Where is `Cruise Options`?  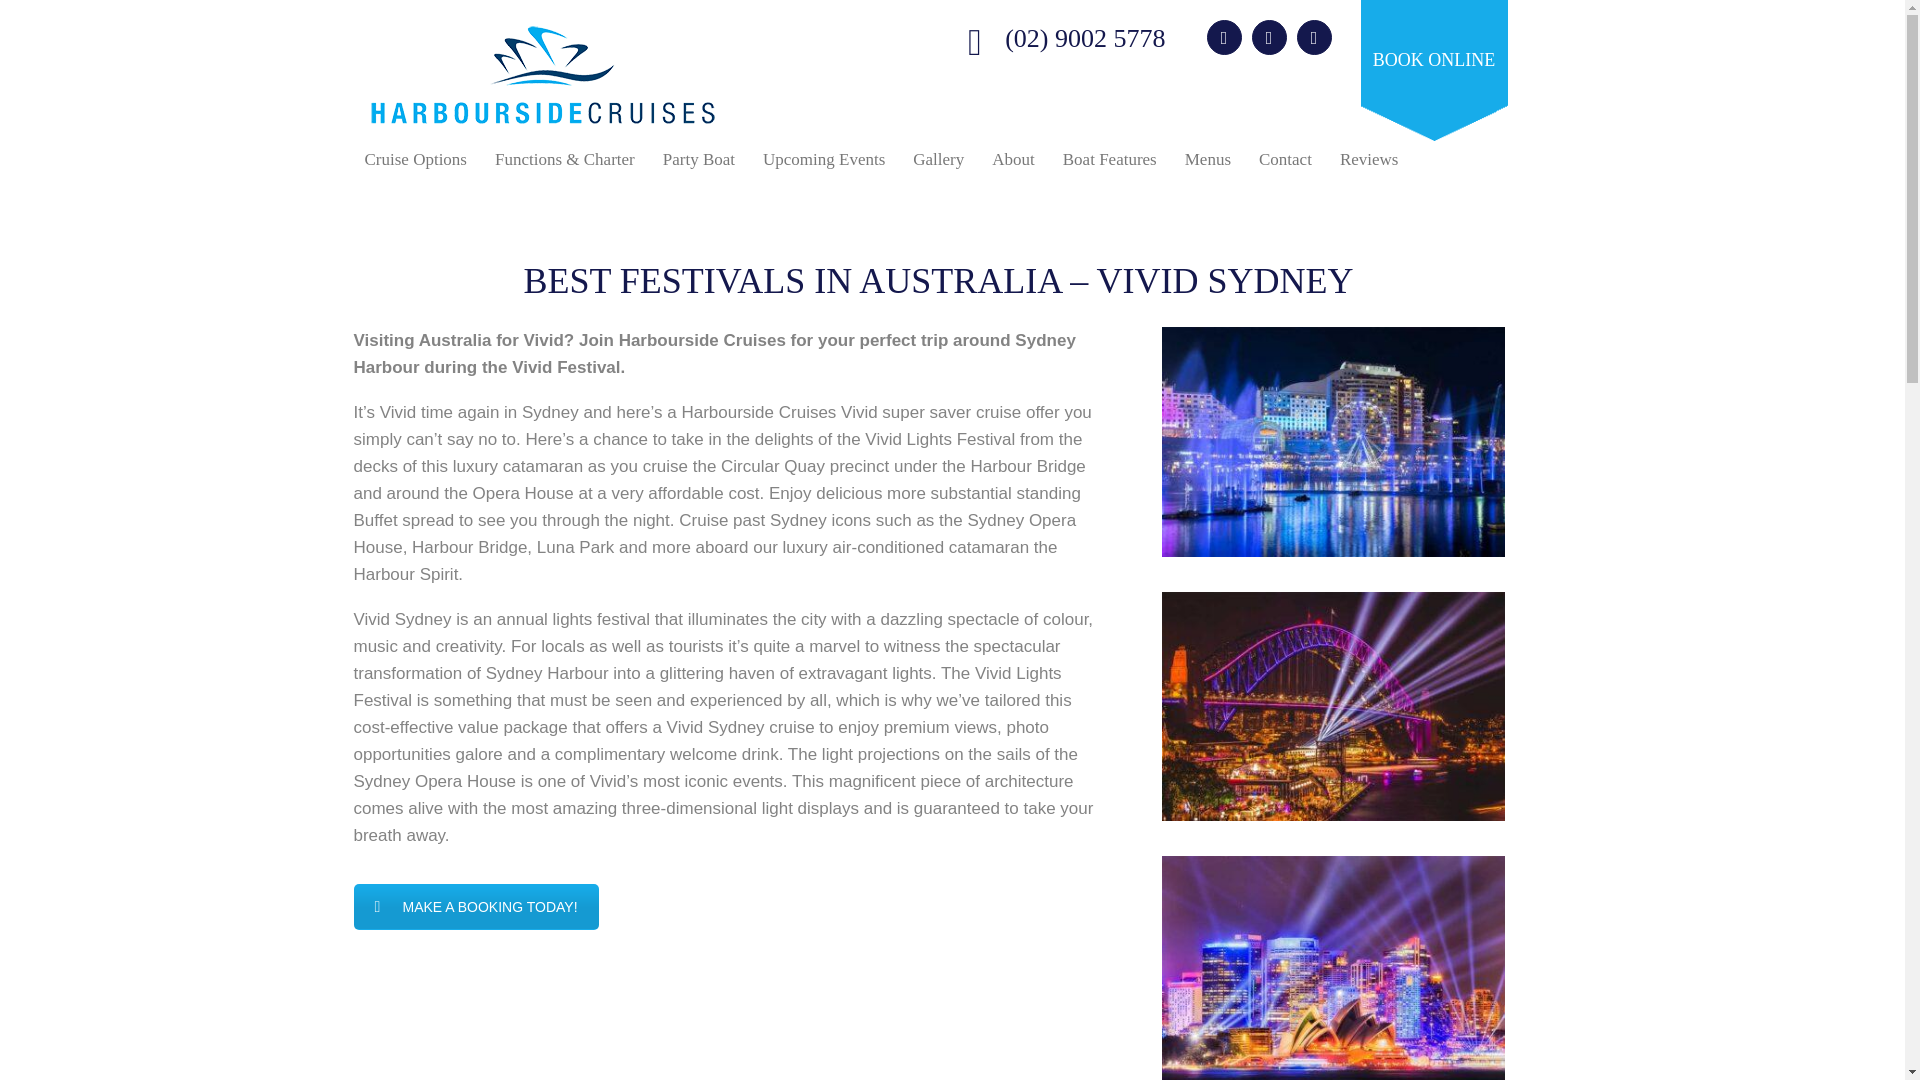 Cruise Options is located at coordinates (416, 160).